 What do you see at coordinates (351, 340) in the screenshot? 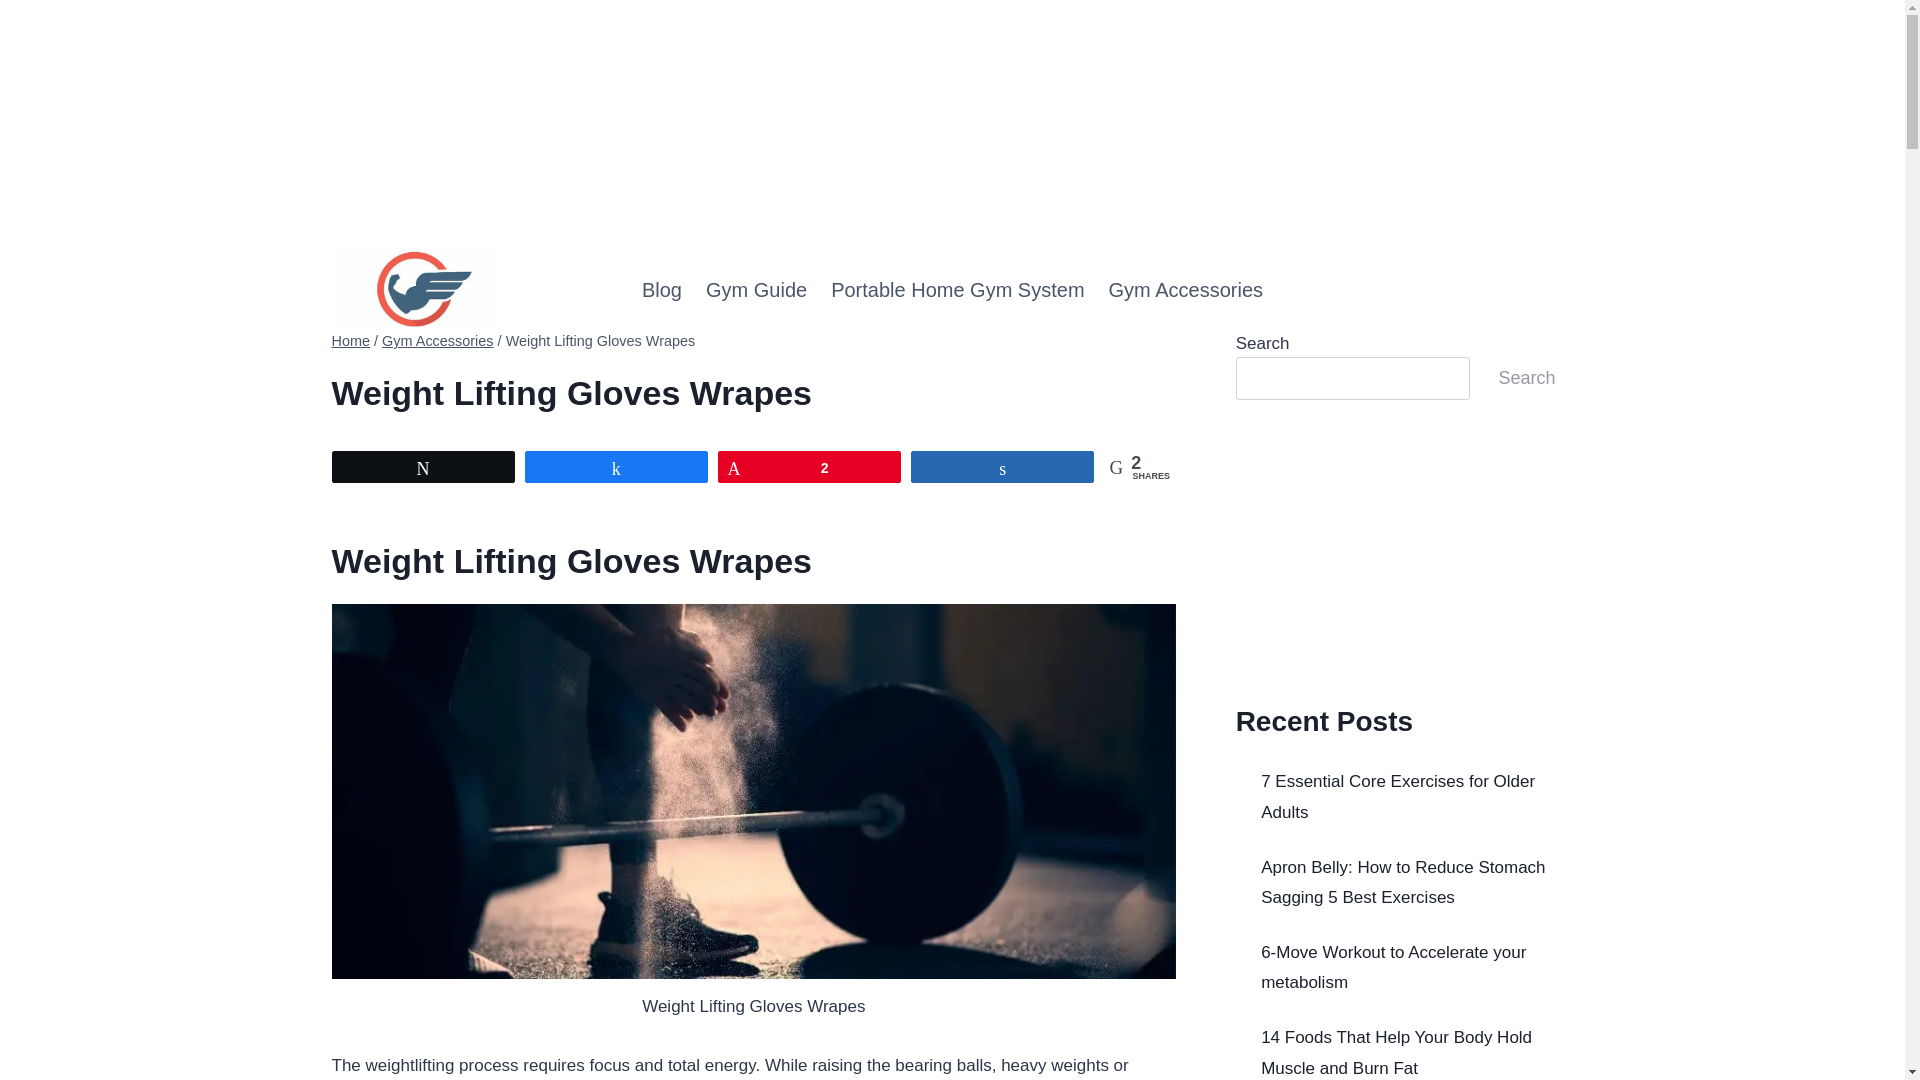
I see `Home` at bounding box center [351, 340].